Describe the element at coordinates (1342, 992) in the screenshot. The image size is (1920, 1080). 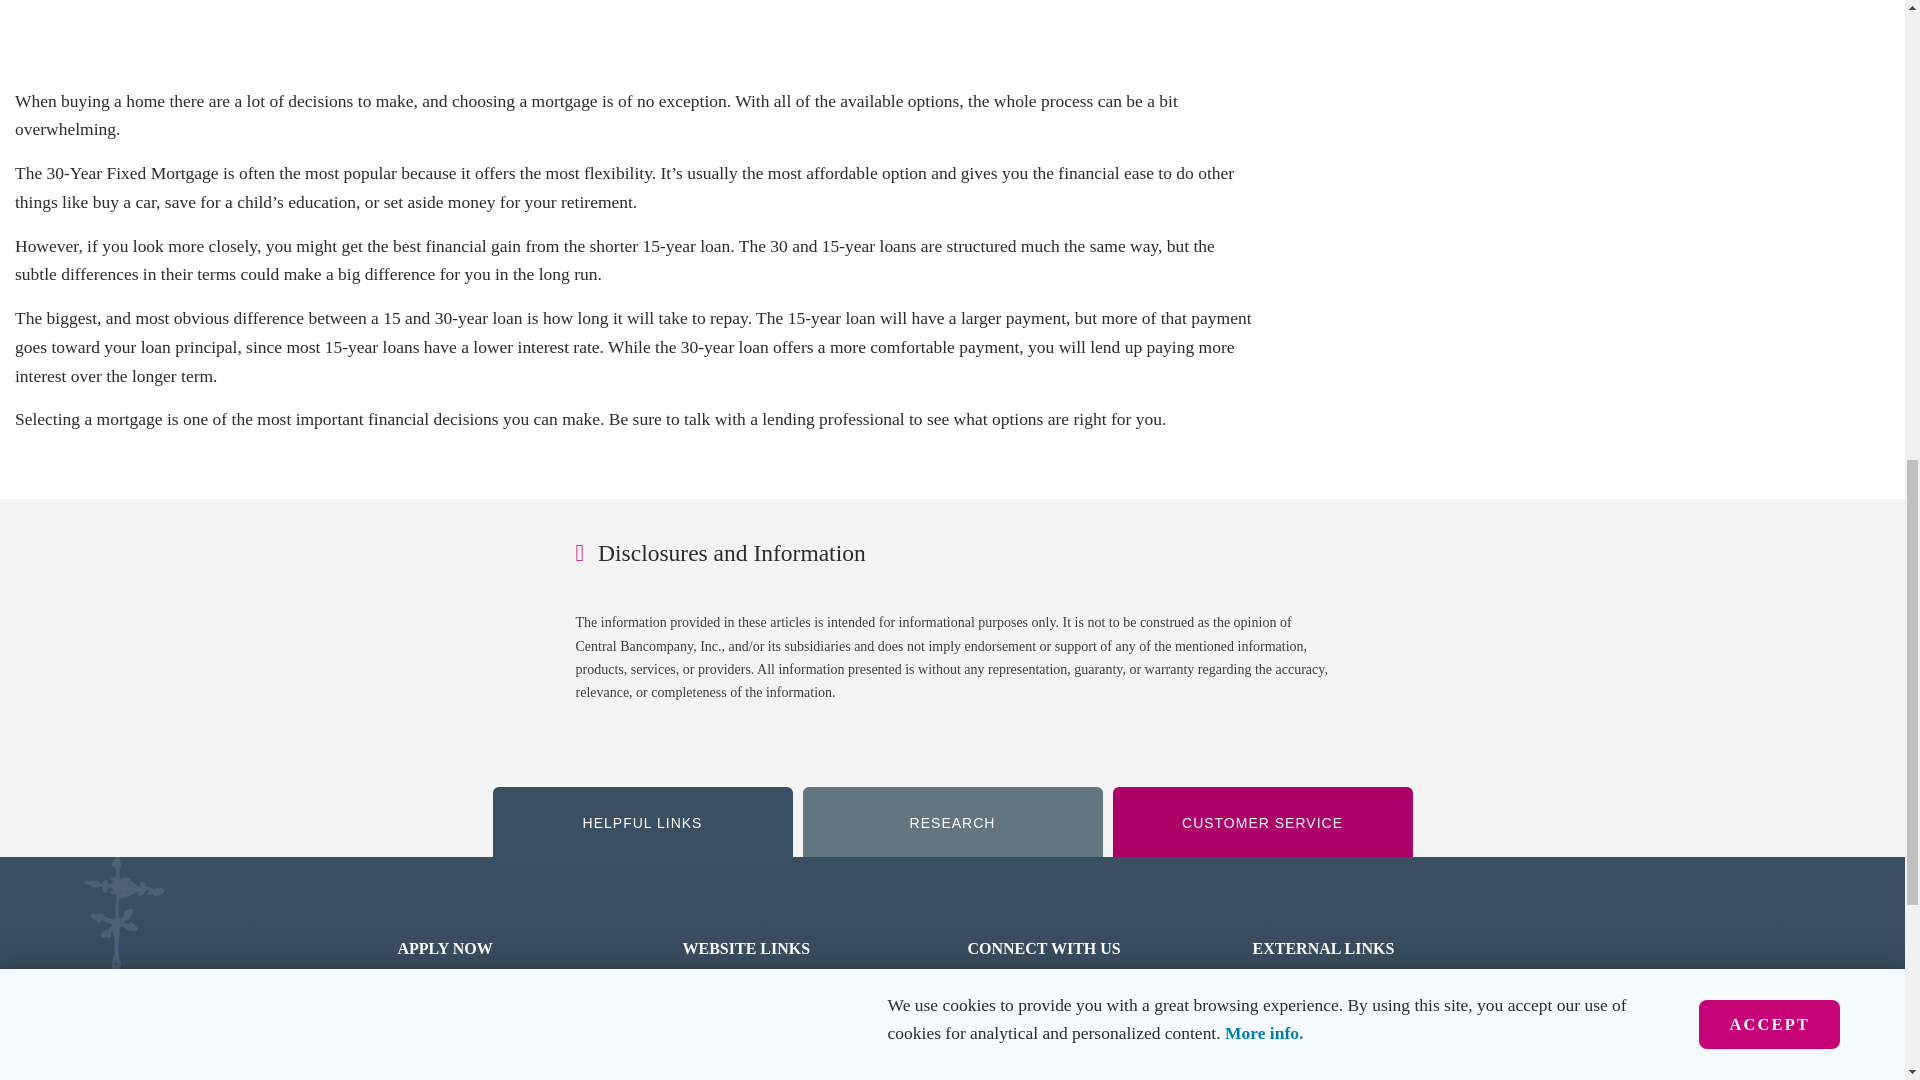
I see `Mobile App for Apple` at that location.